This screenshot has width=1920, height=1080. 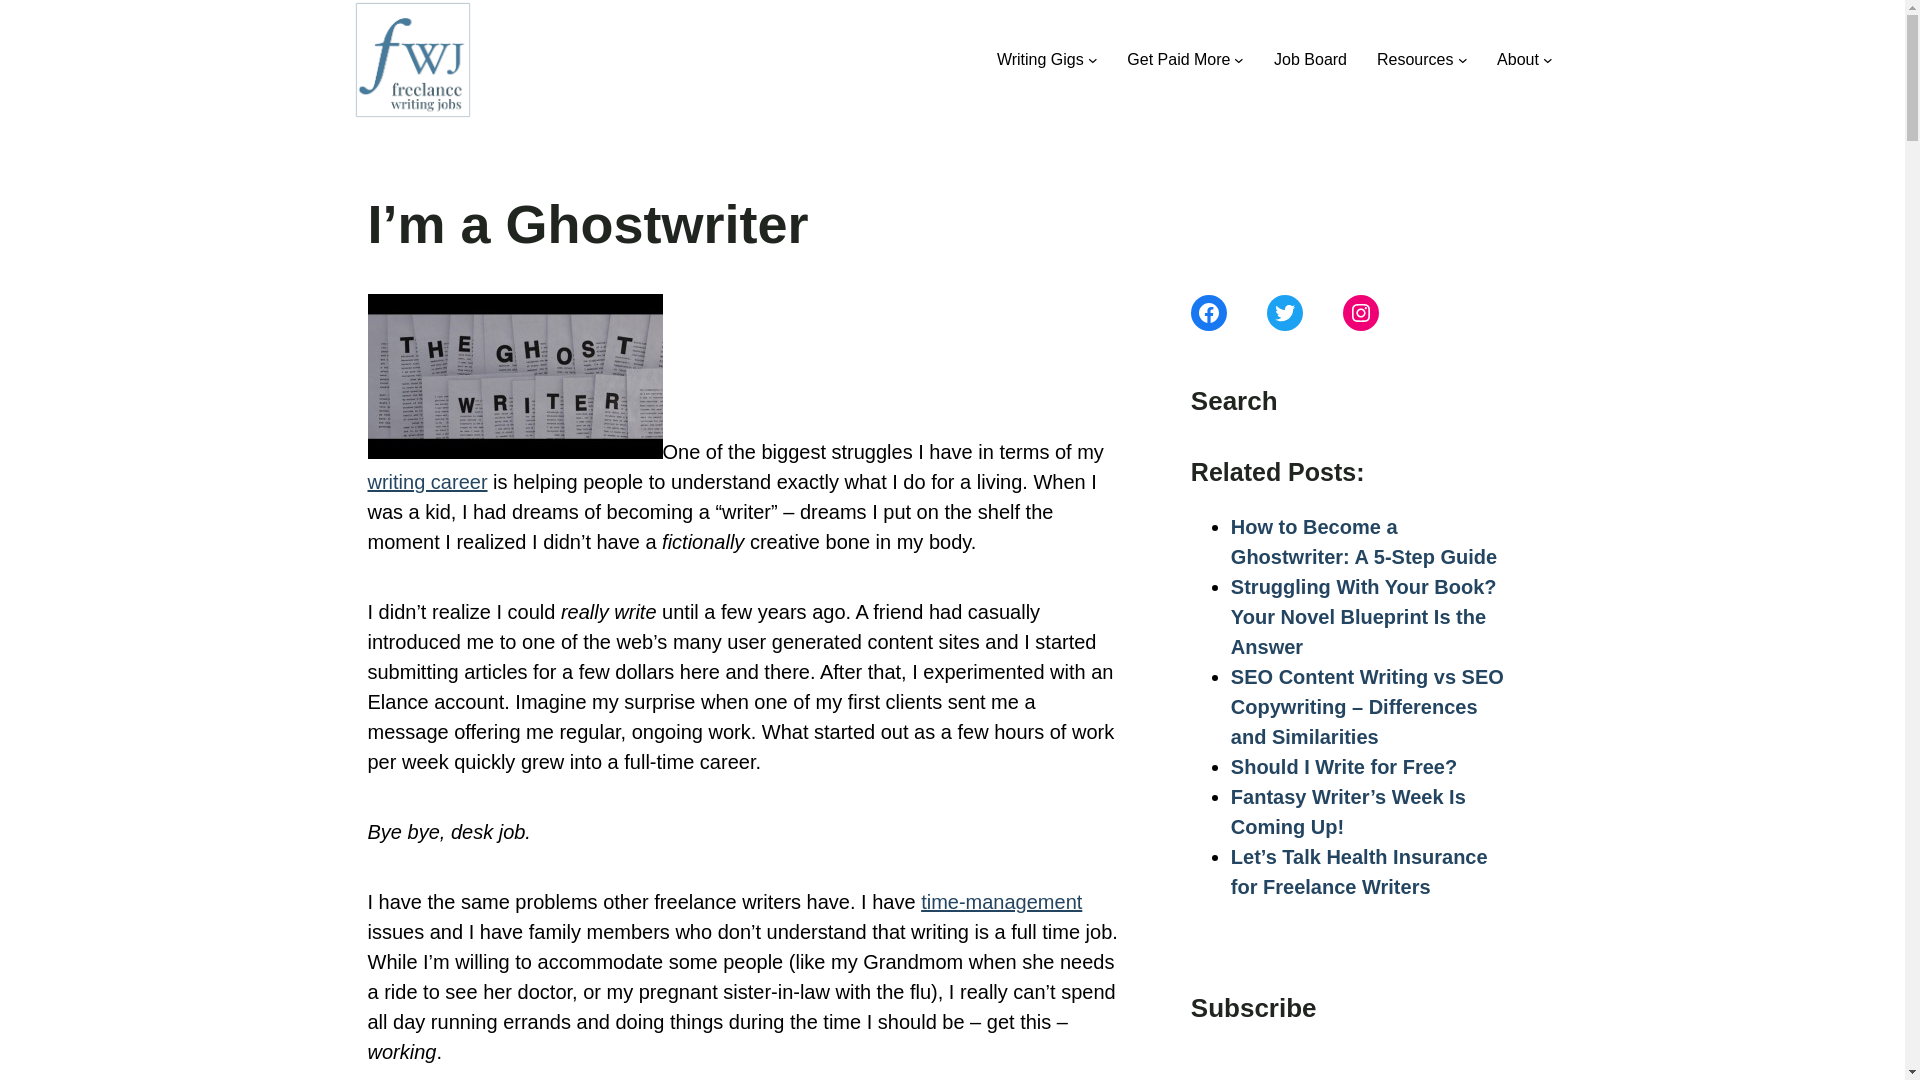 I want to click on The Ghostwriter, so click(x=515, y=376).